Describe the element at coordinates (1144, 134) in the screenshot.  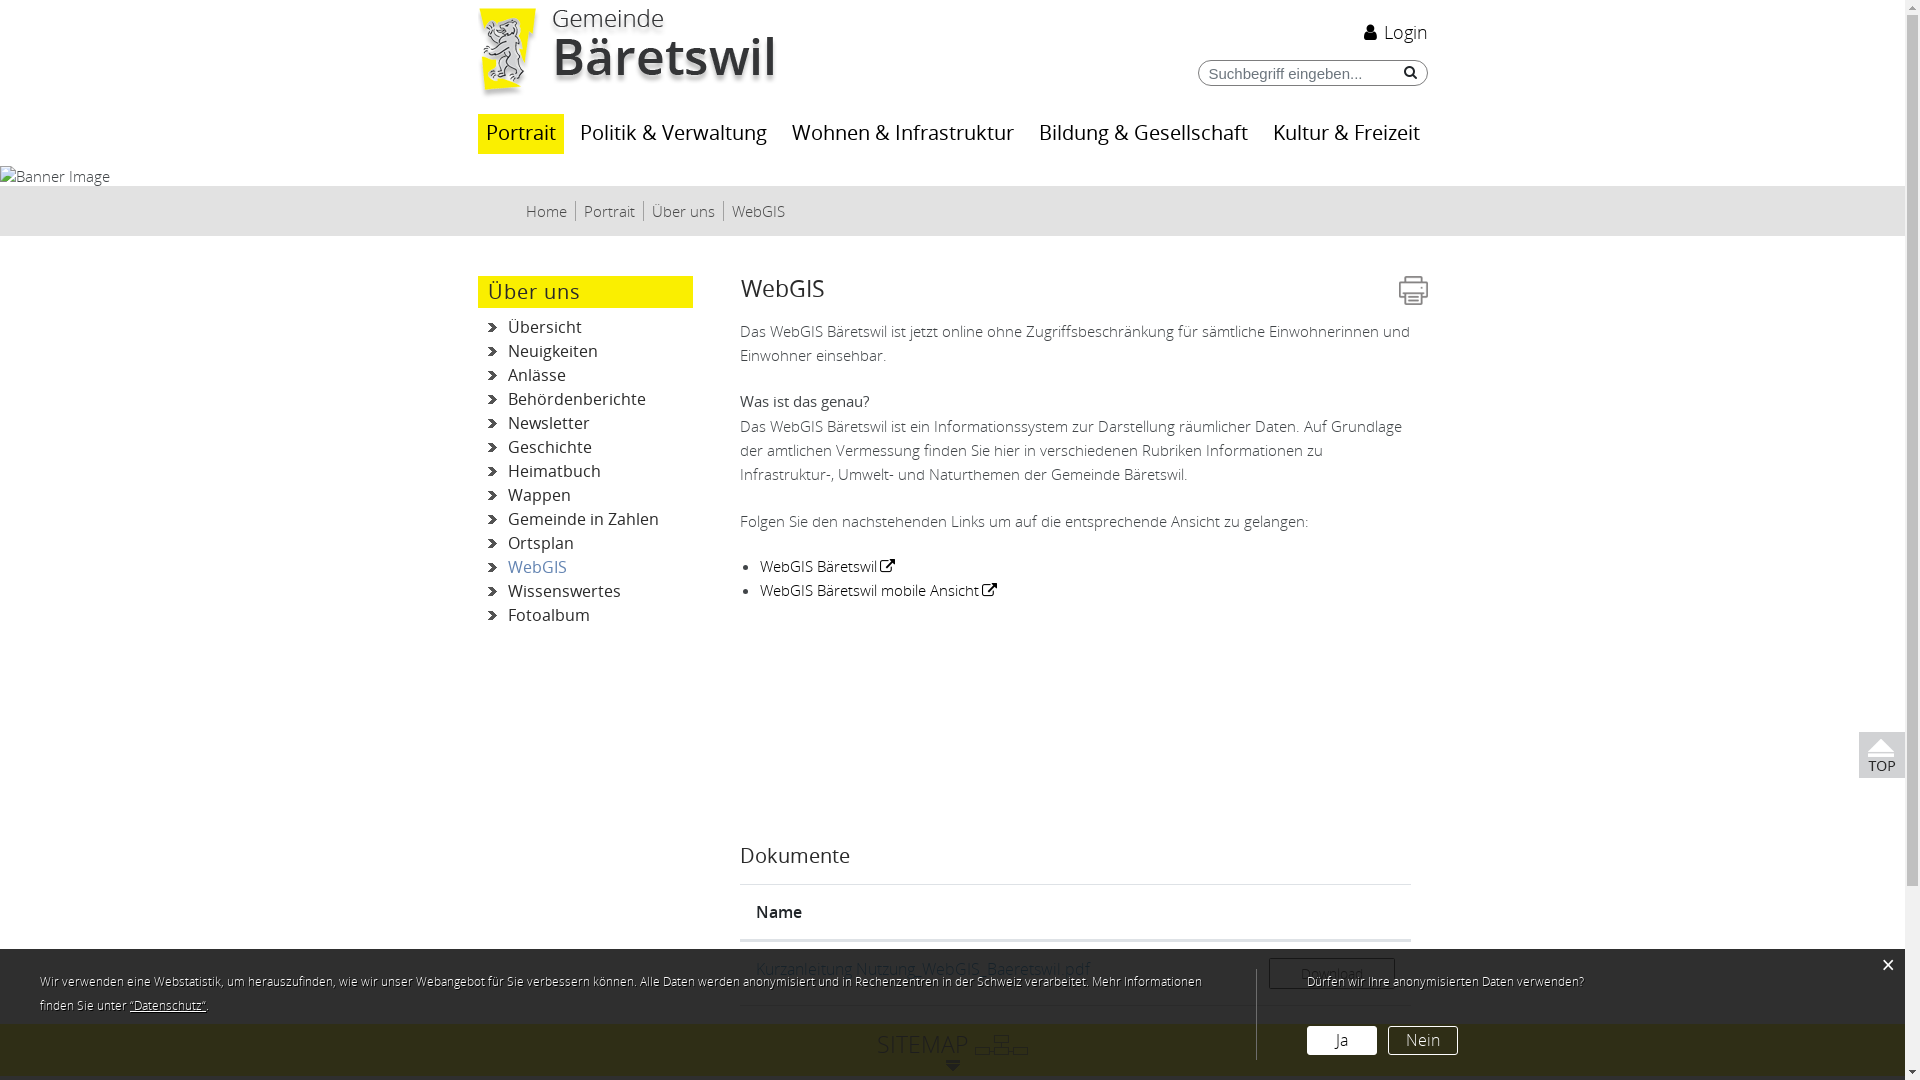
I see `Bildung & Gesellschaft` at that location.